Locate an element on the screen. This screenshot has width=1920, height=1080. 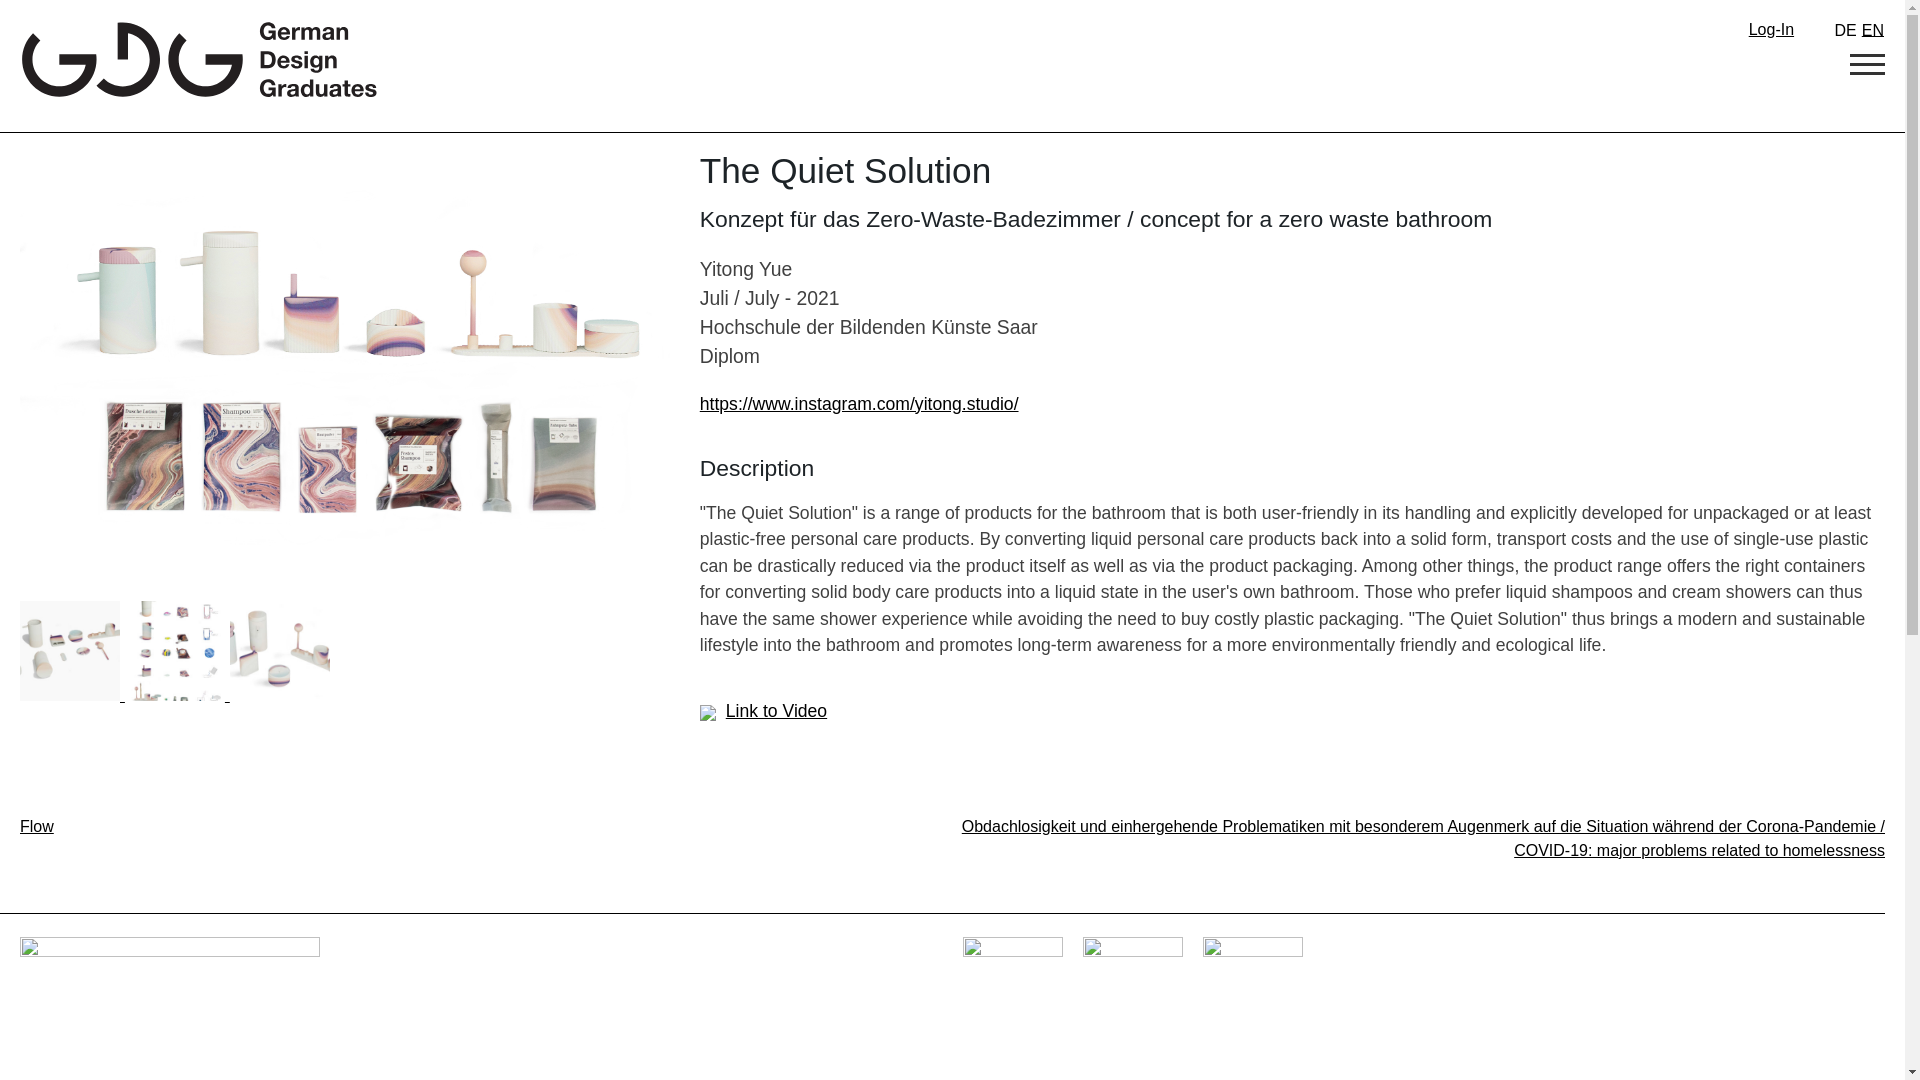
DE is located at coordinates (1842, 30).